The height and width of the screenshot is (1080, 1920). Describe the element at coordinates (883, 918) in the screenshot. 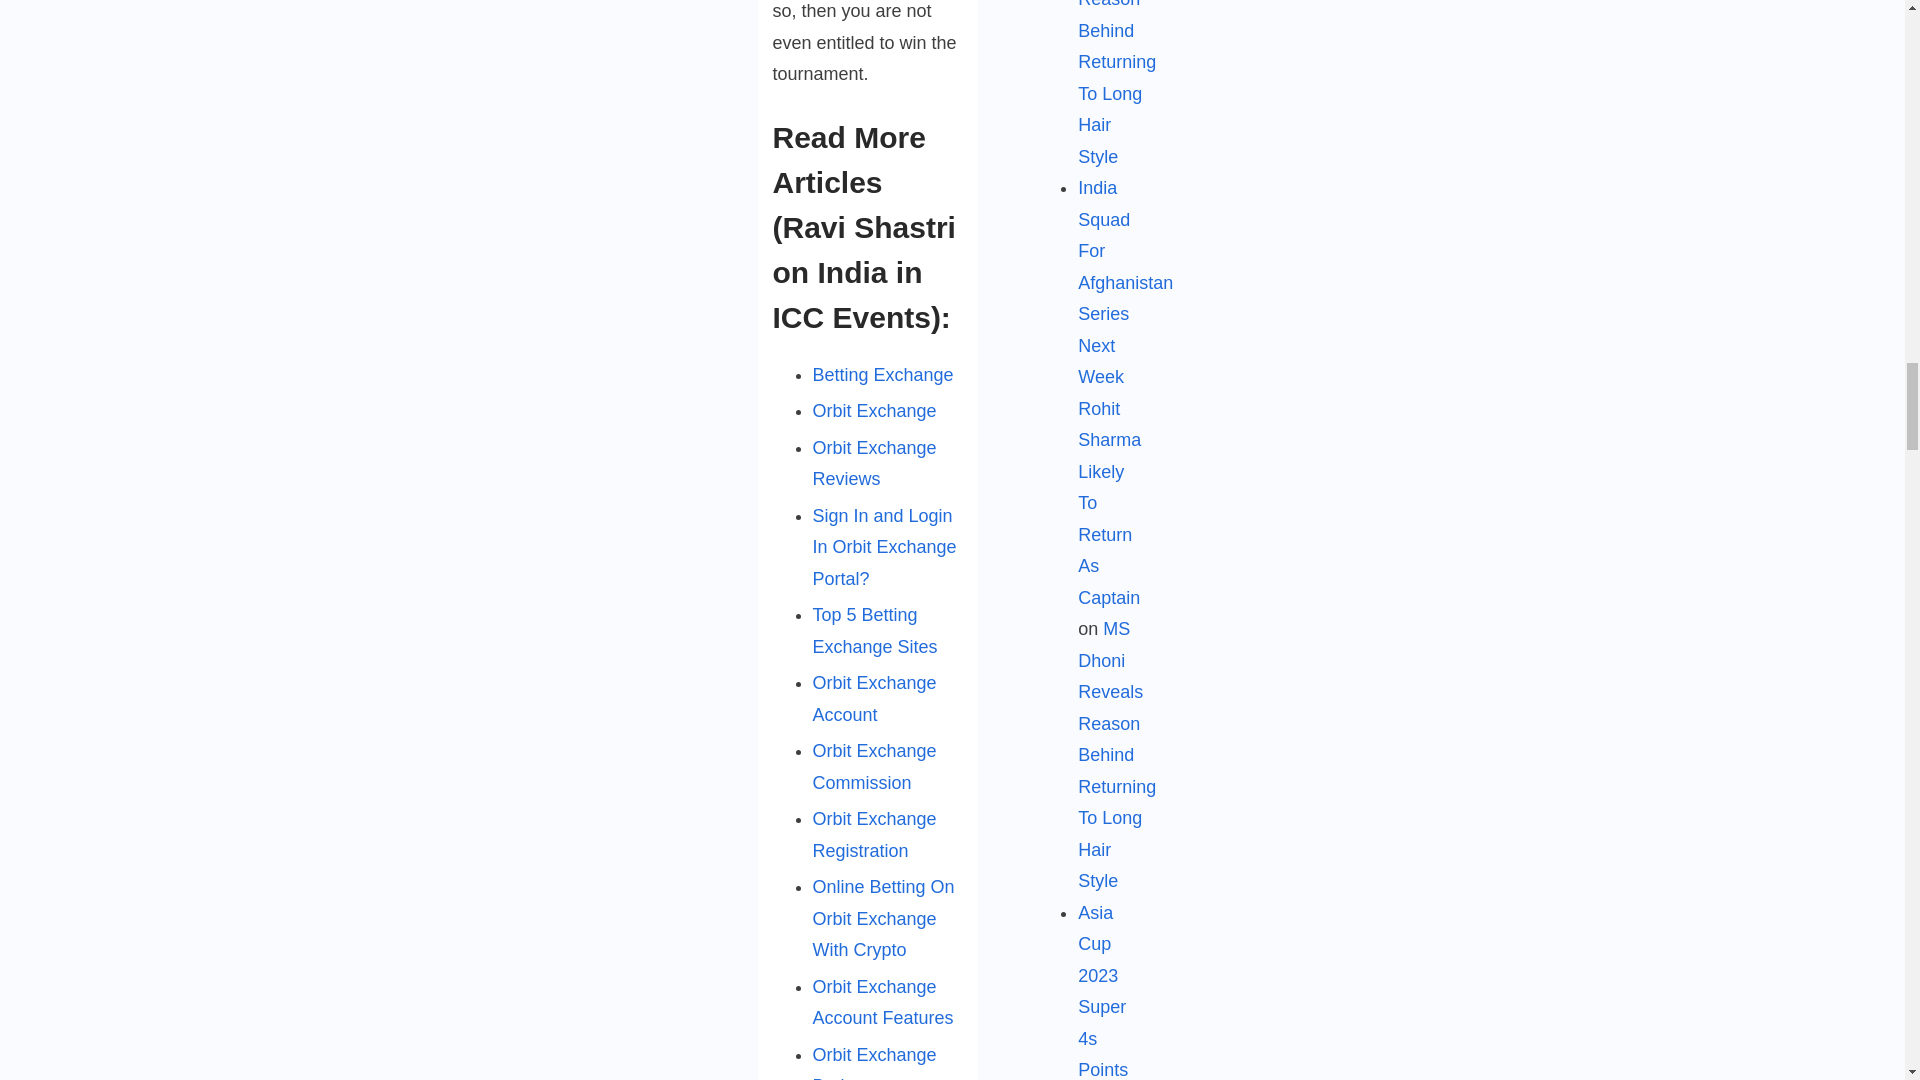

I see `Online Betting On Orbit Exchange With Crypto` at that location.